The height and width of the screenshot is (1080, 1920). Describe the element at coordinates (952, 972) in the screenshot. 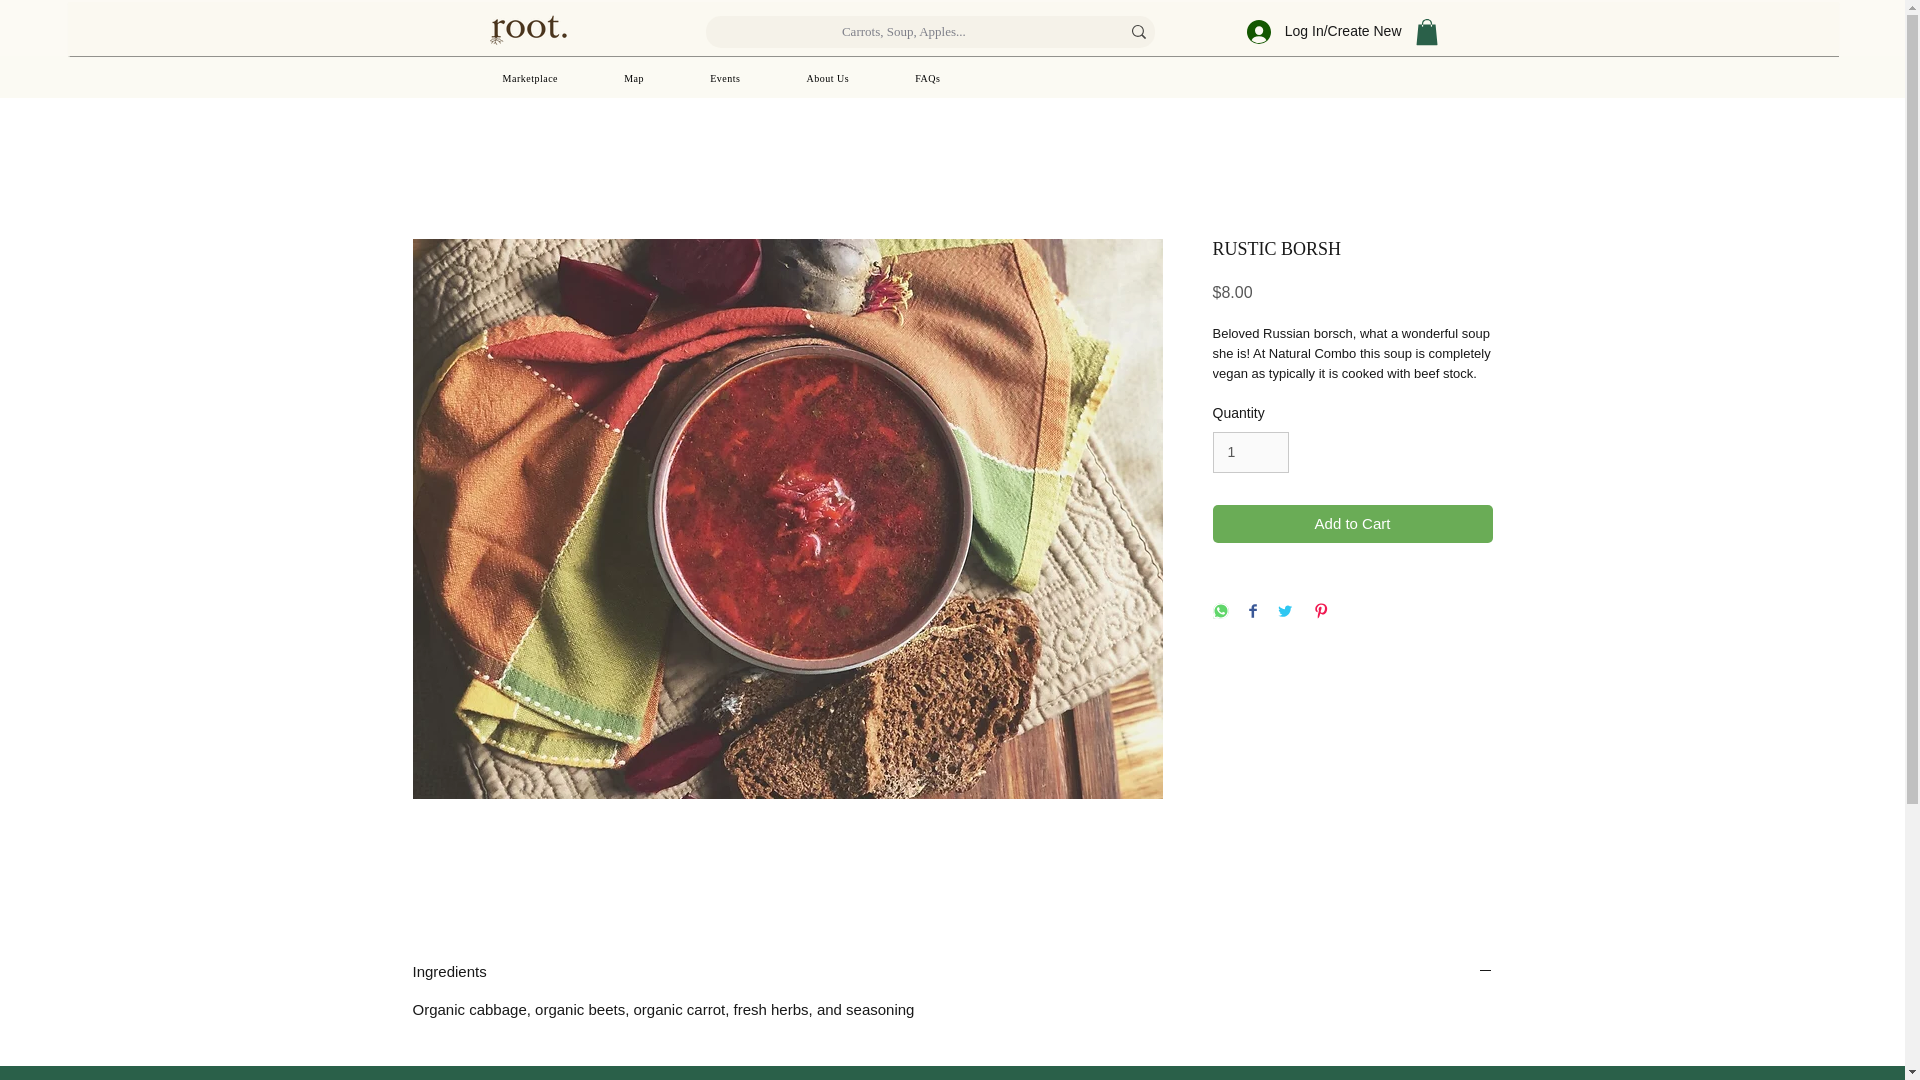

I see `Ingredients` at that location.